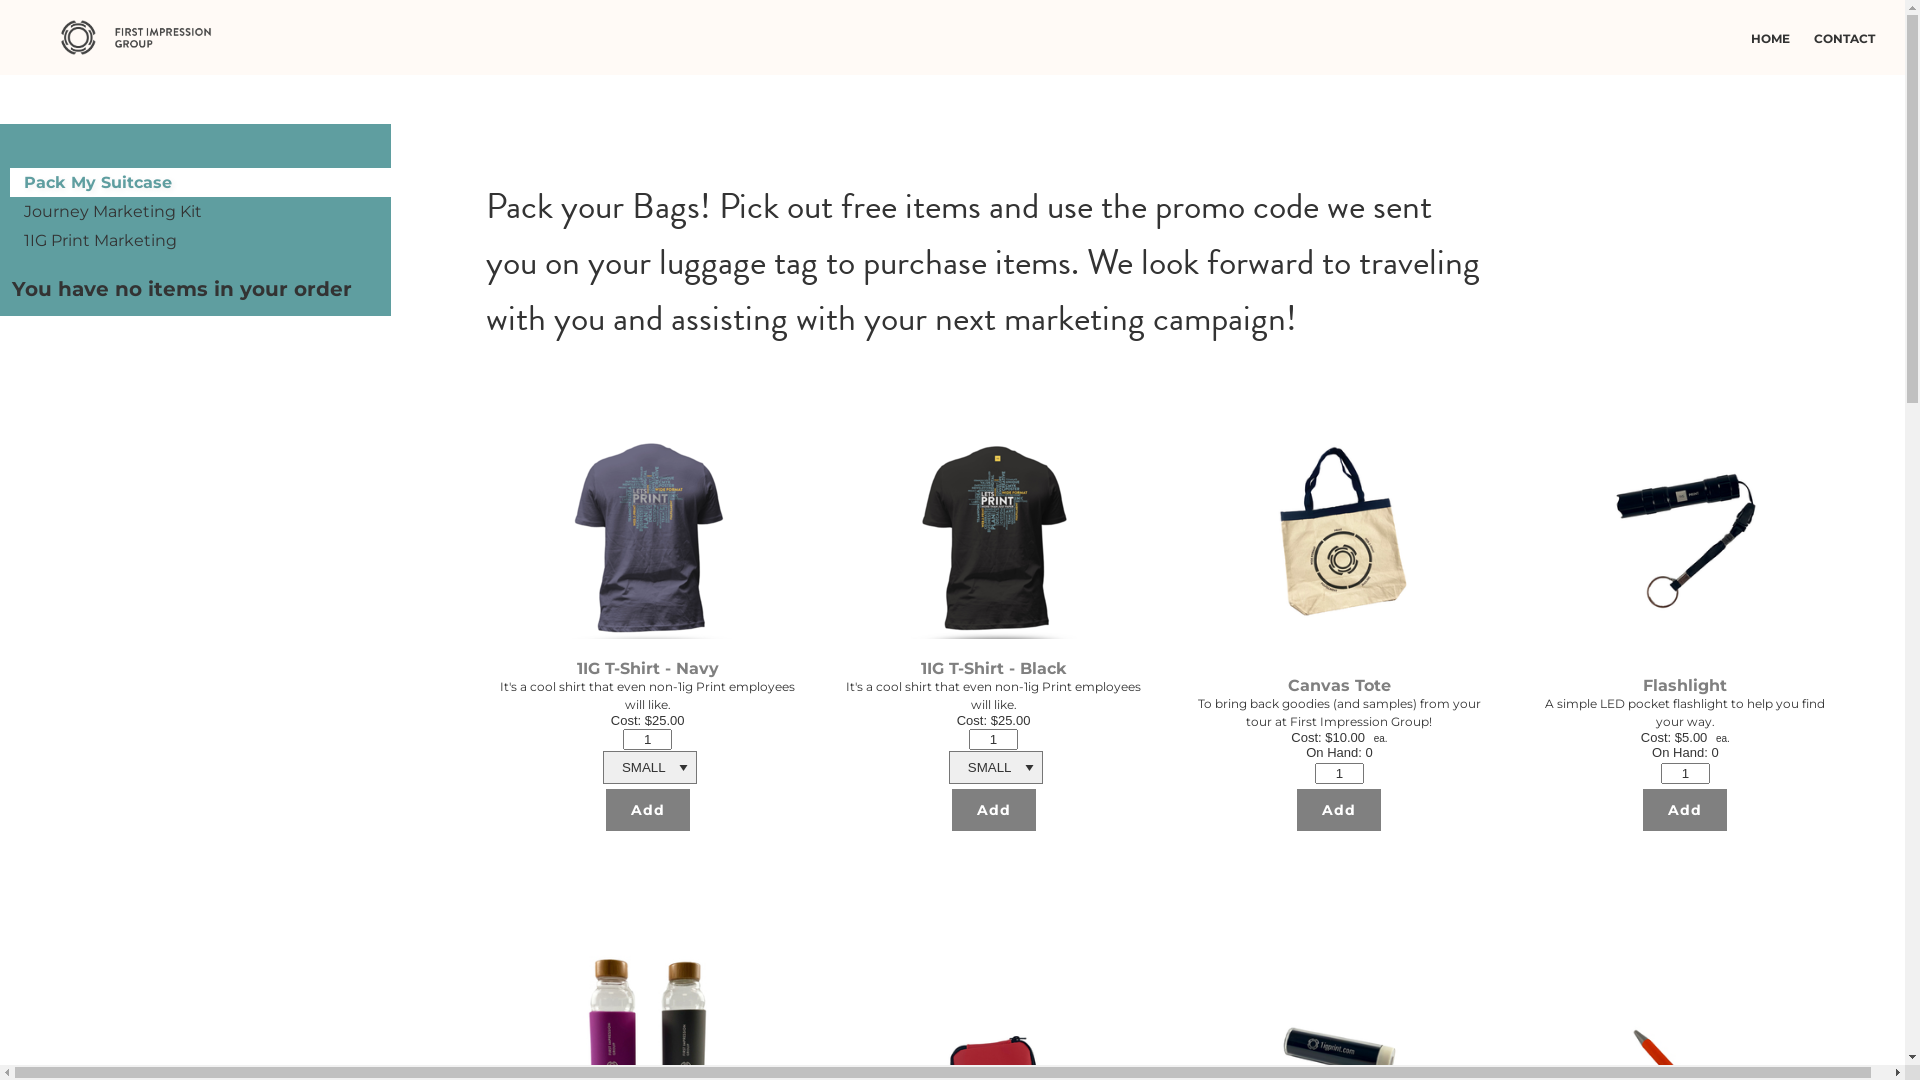 This screenshot has width=1920, height=1080. I want to click on Pack My Suitcase, so click(98, 182).